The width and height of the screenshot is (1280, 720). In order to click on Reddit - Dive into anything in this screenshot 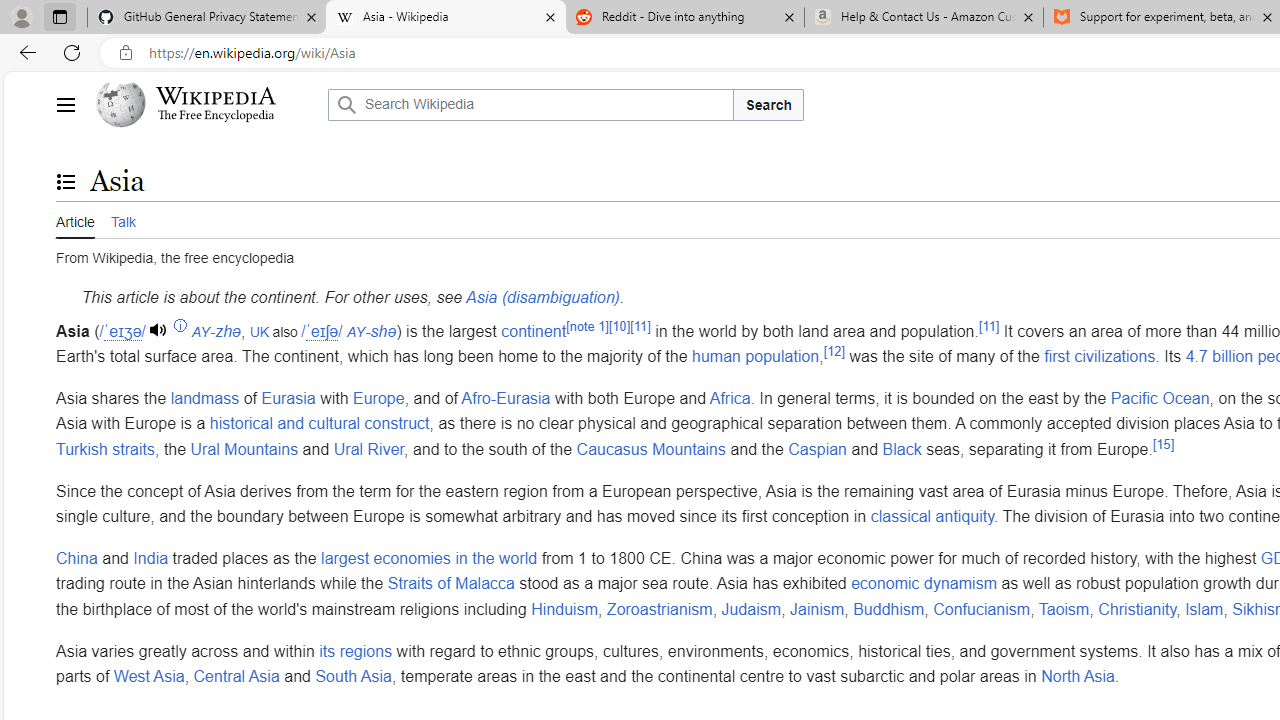, I will do `click(684, 18)`.